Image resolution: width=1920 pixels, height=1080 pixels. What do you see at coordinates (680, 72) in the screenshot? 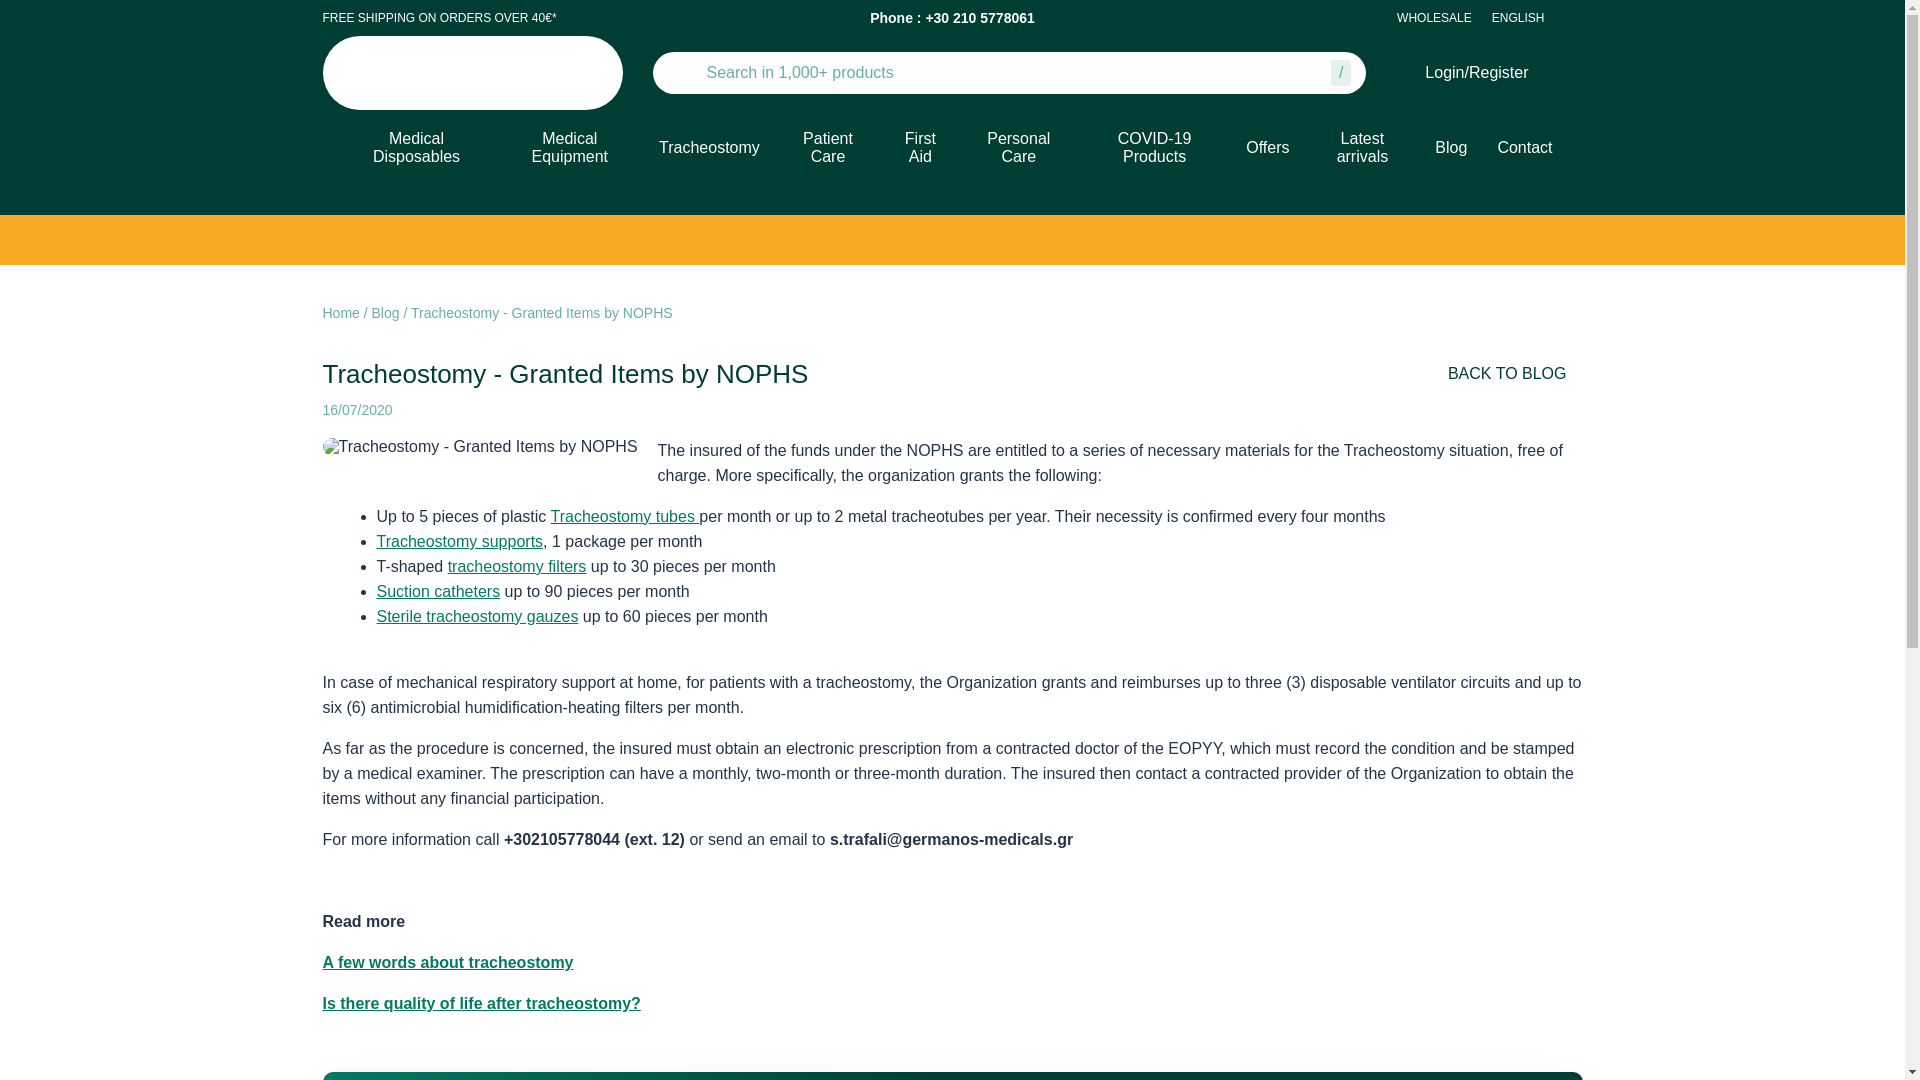
I see `Search` at bounding box center [680, 72].